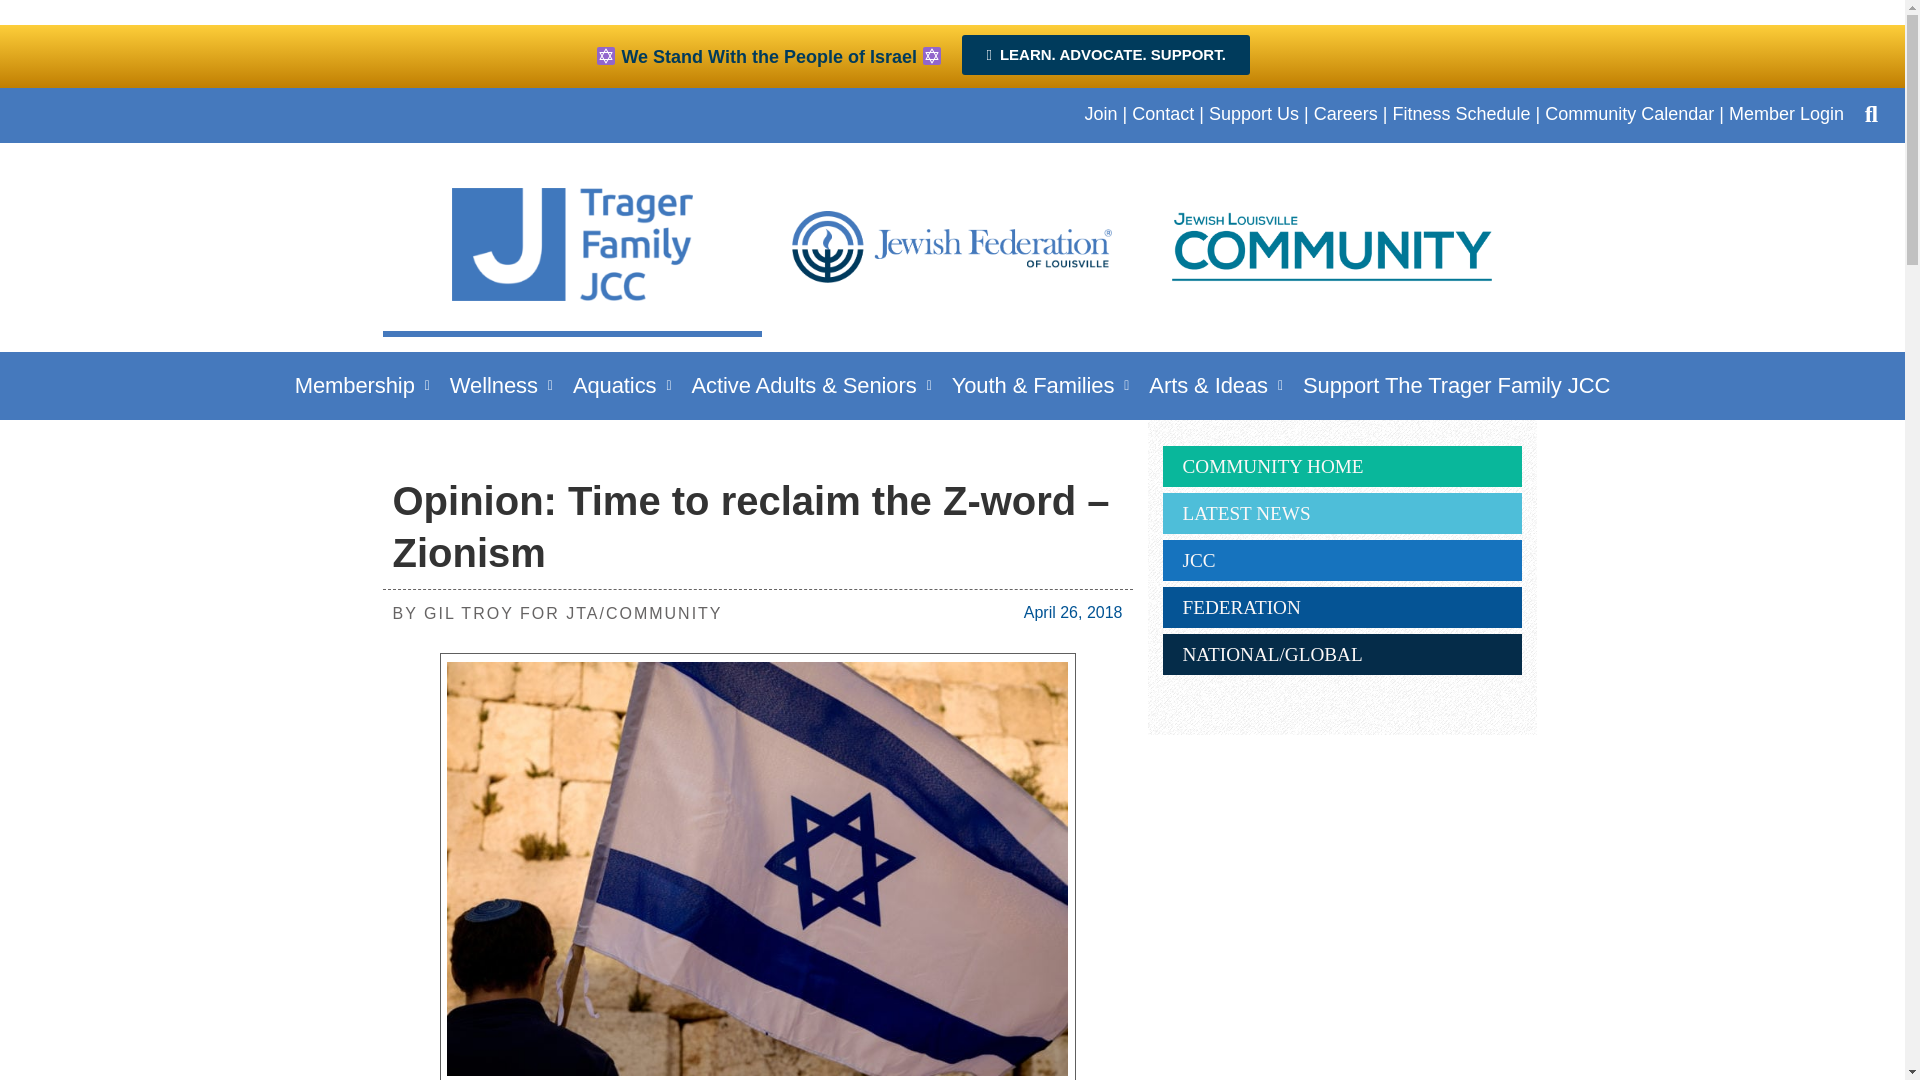 Image resolution: width=1920 pixels, height=1080 pixels. I want to click on LEARN. ADVOCATE. SUPPORT., so click(1105, 54).